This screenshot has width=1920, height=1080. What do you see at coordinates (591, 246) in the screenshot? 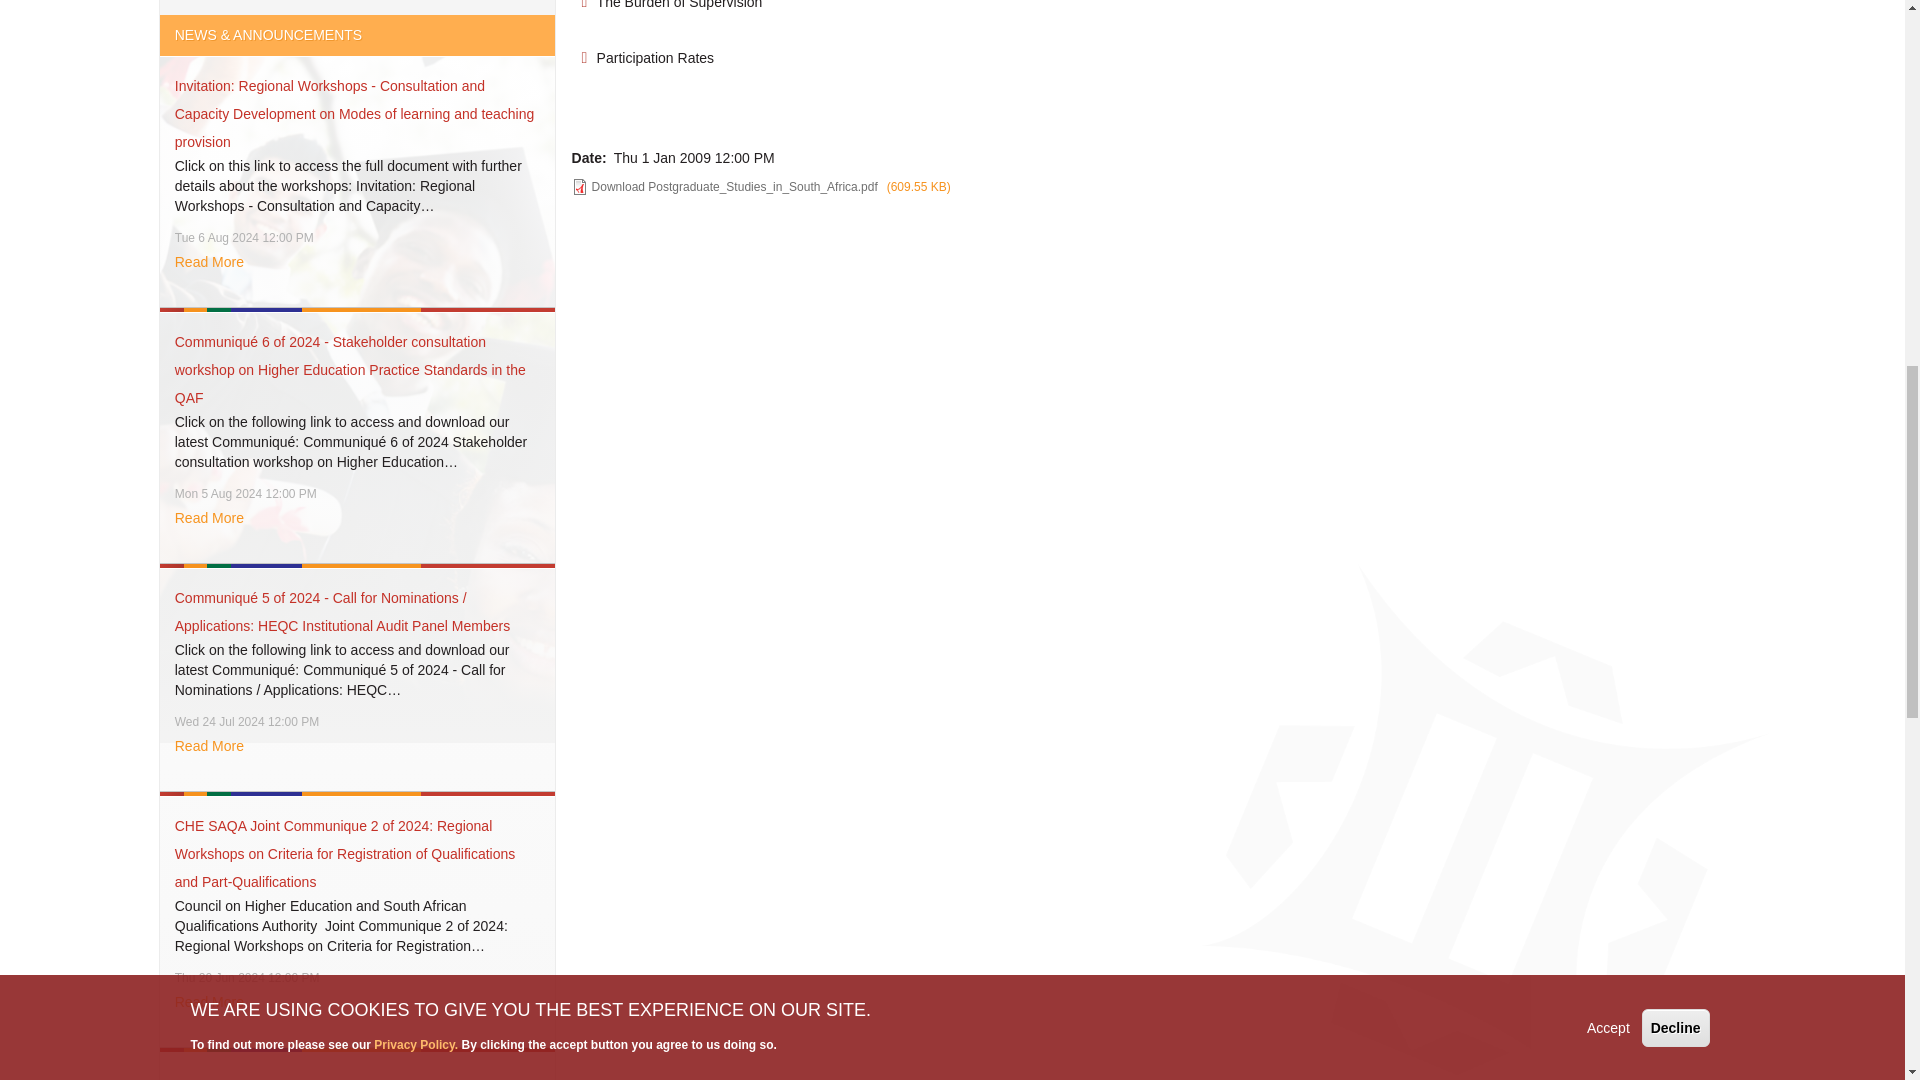
I see `Share to Facebook` at bounding box center [591, 246].